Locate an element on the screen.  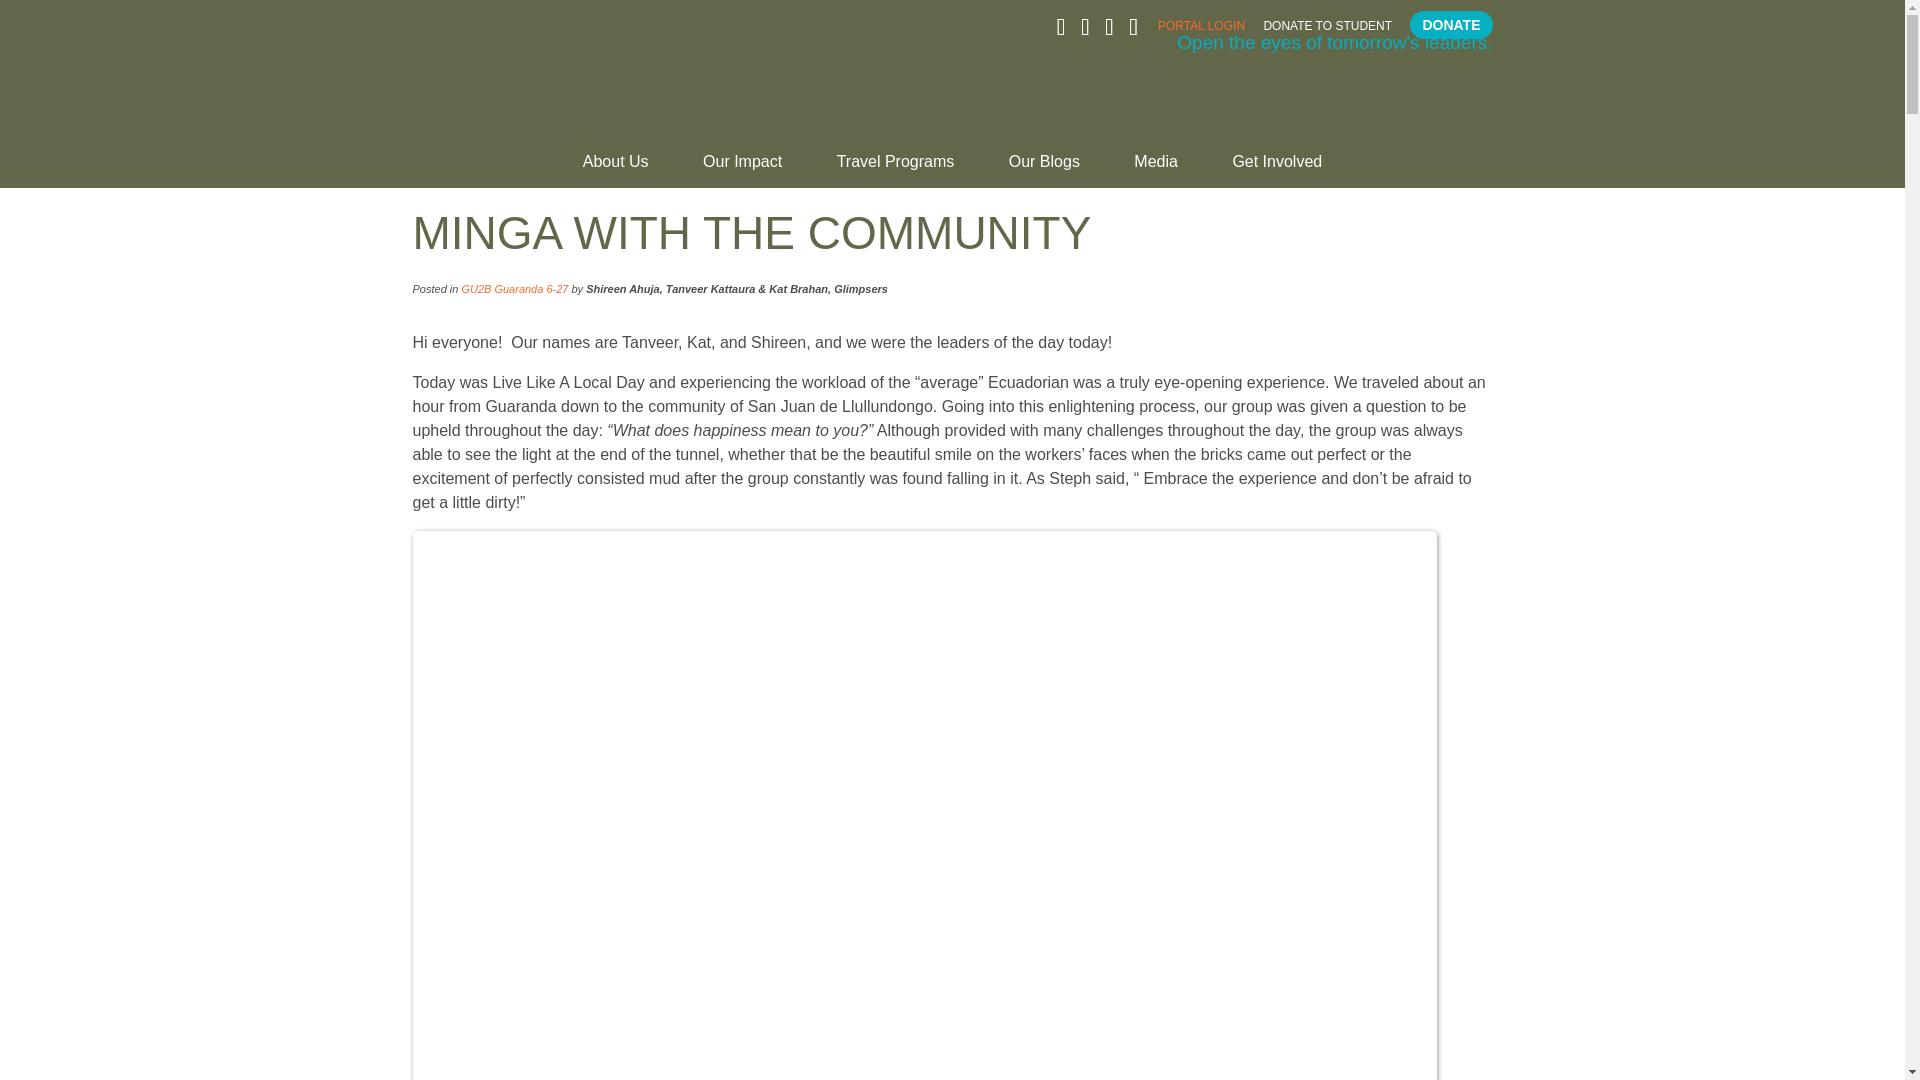
DONATE TO STUDENT is located at coordinates (1328, 30).